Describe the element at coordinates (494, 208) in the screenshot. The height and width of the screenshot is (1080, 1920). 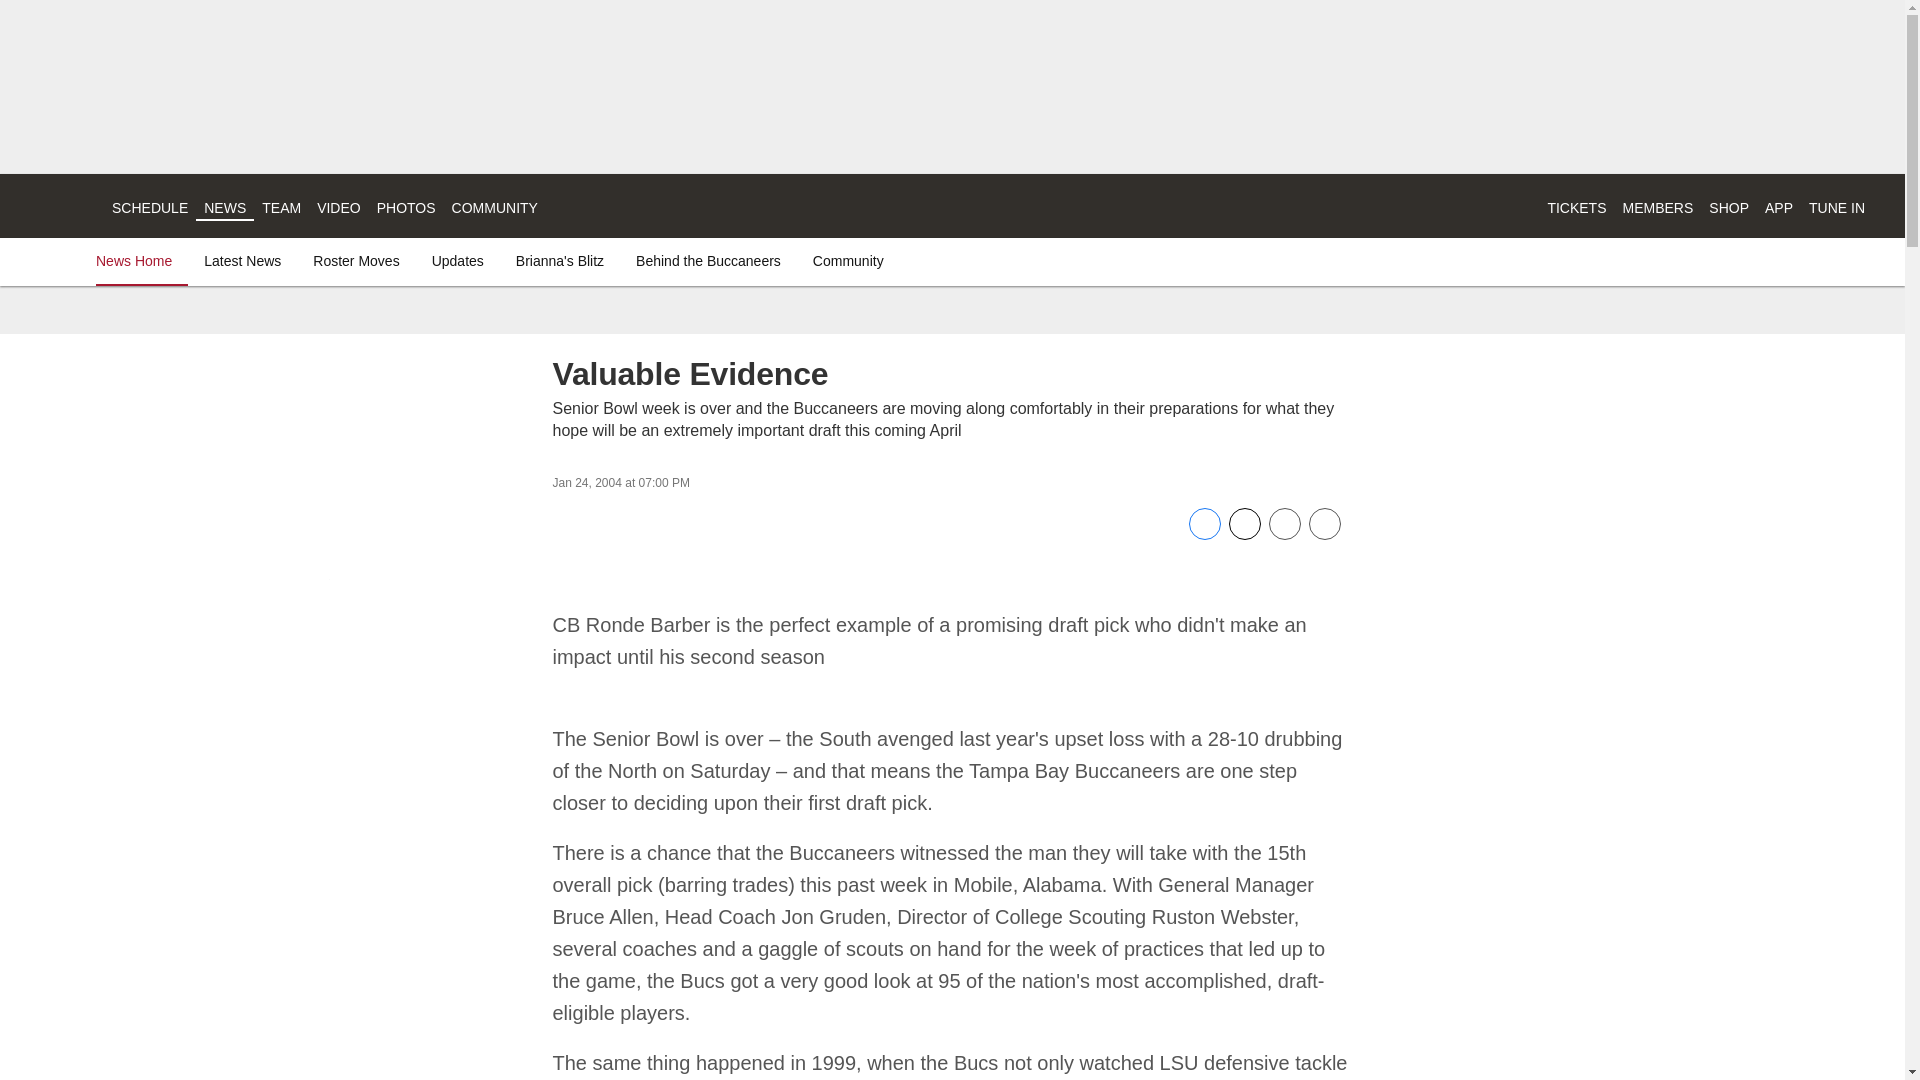
I see `COMMUNITY` at that location.